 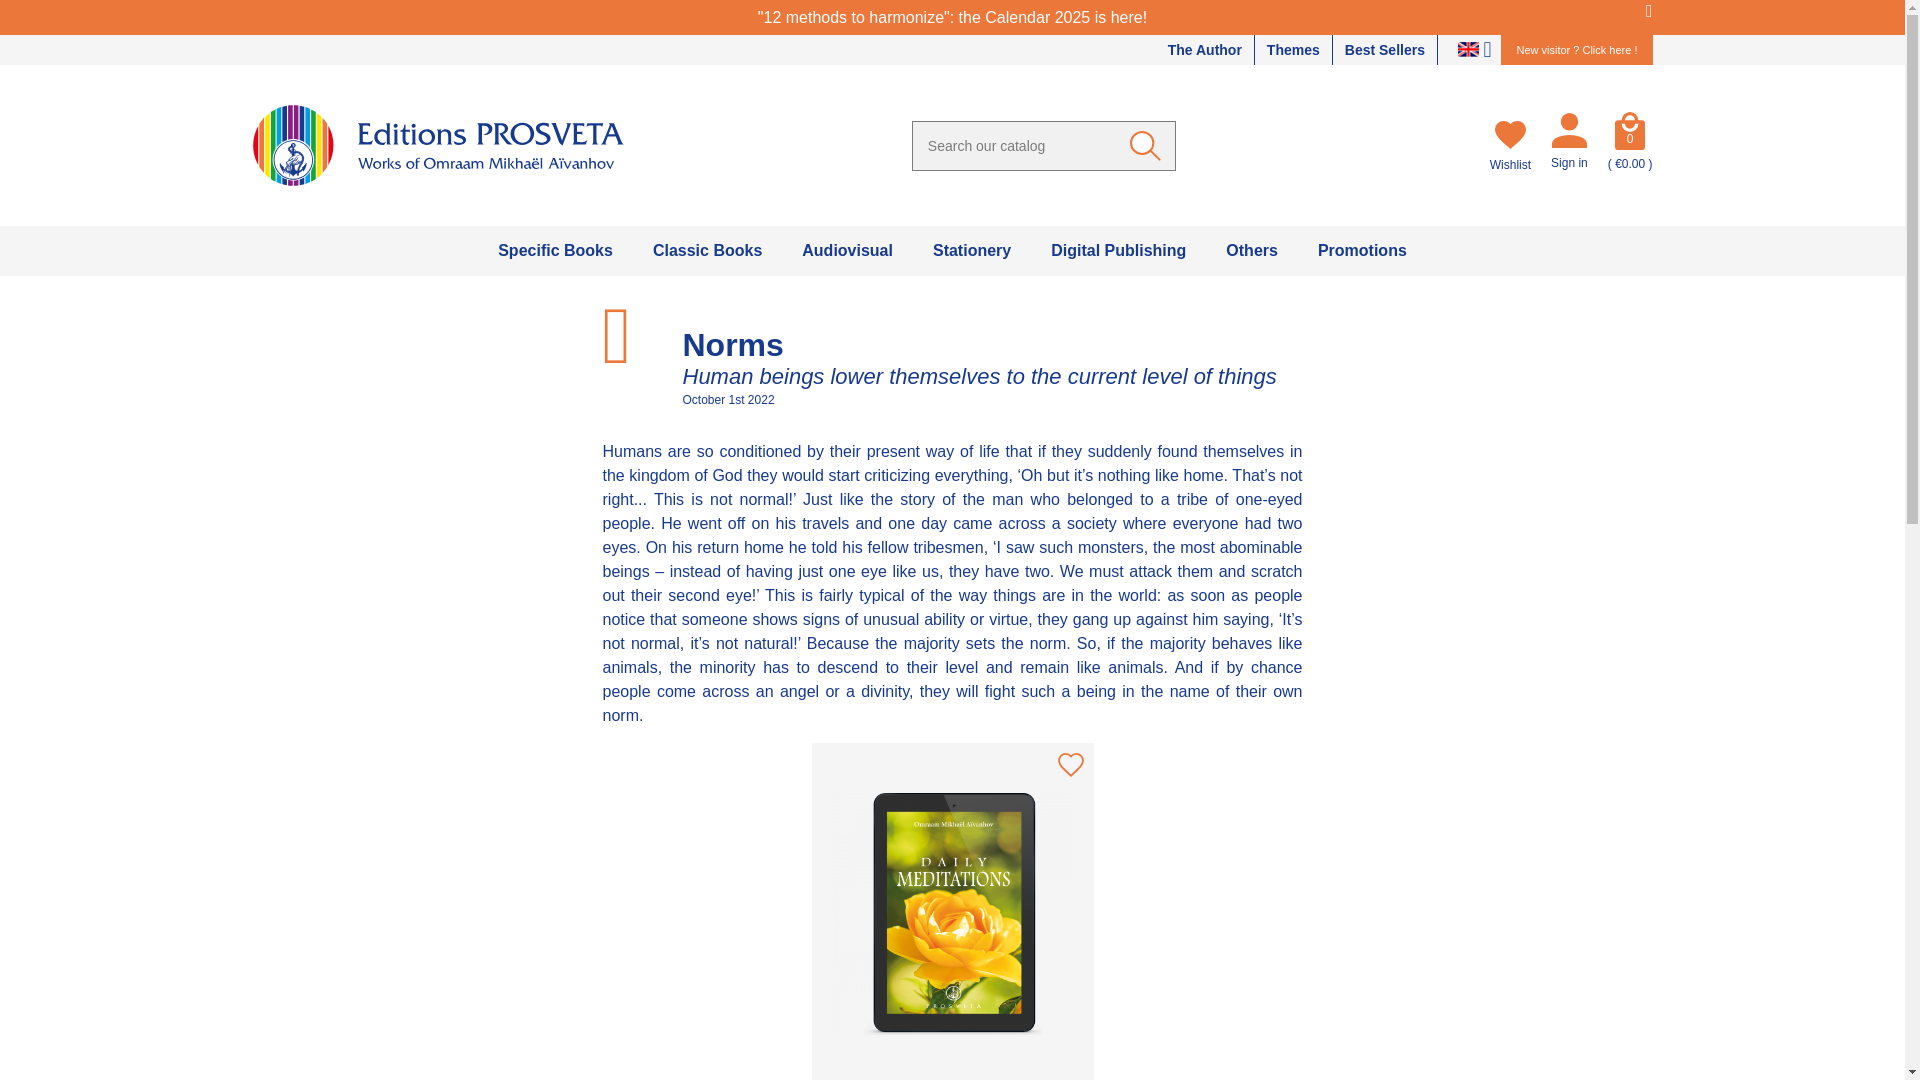 What do you see at coordinates (707, 250) in the screenshot?
I see `Classic Books` at bounding box center [707, 250].